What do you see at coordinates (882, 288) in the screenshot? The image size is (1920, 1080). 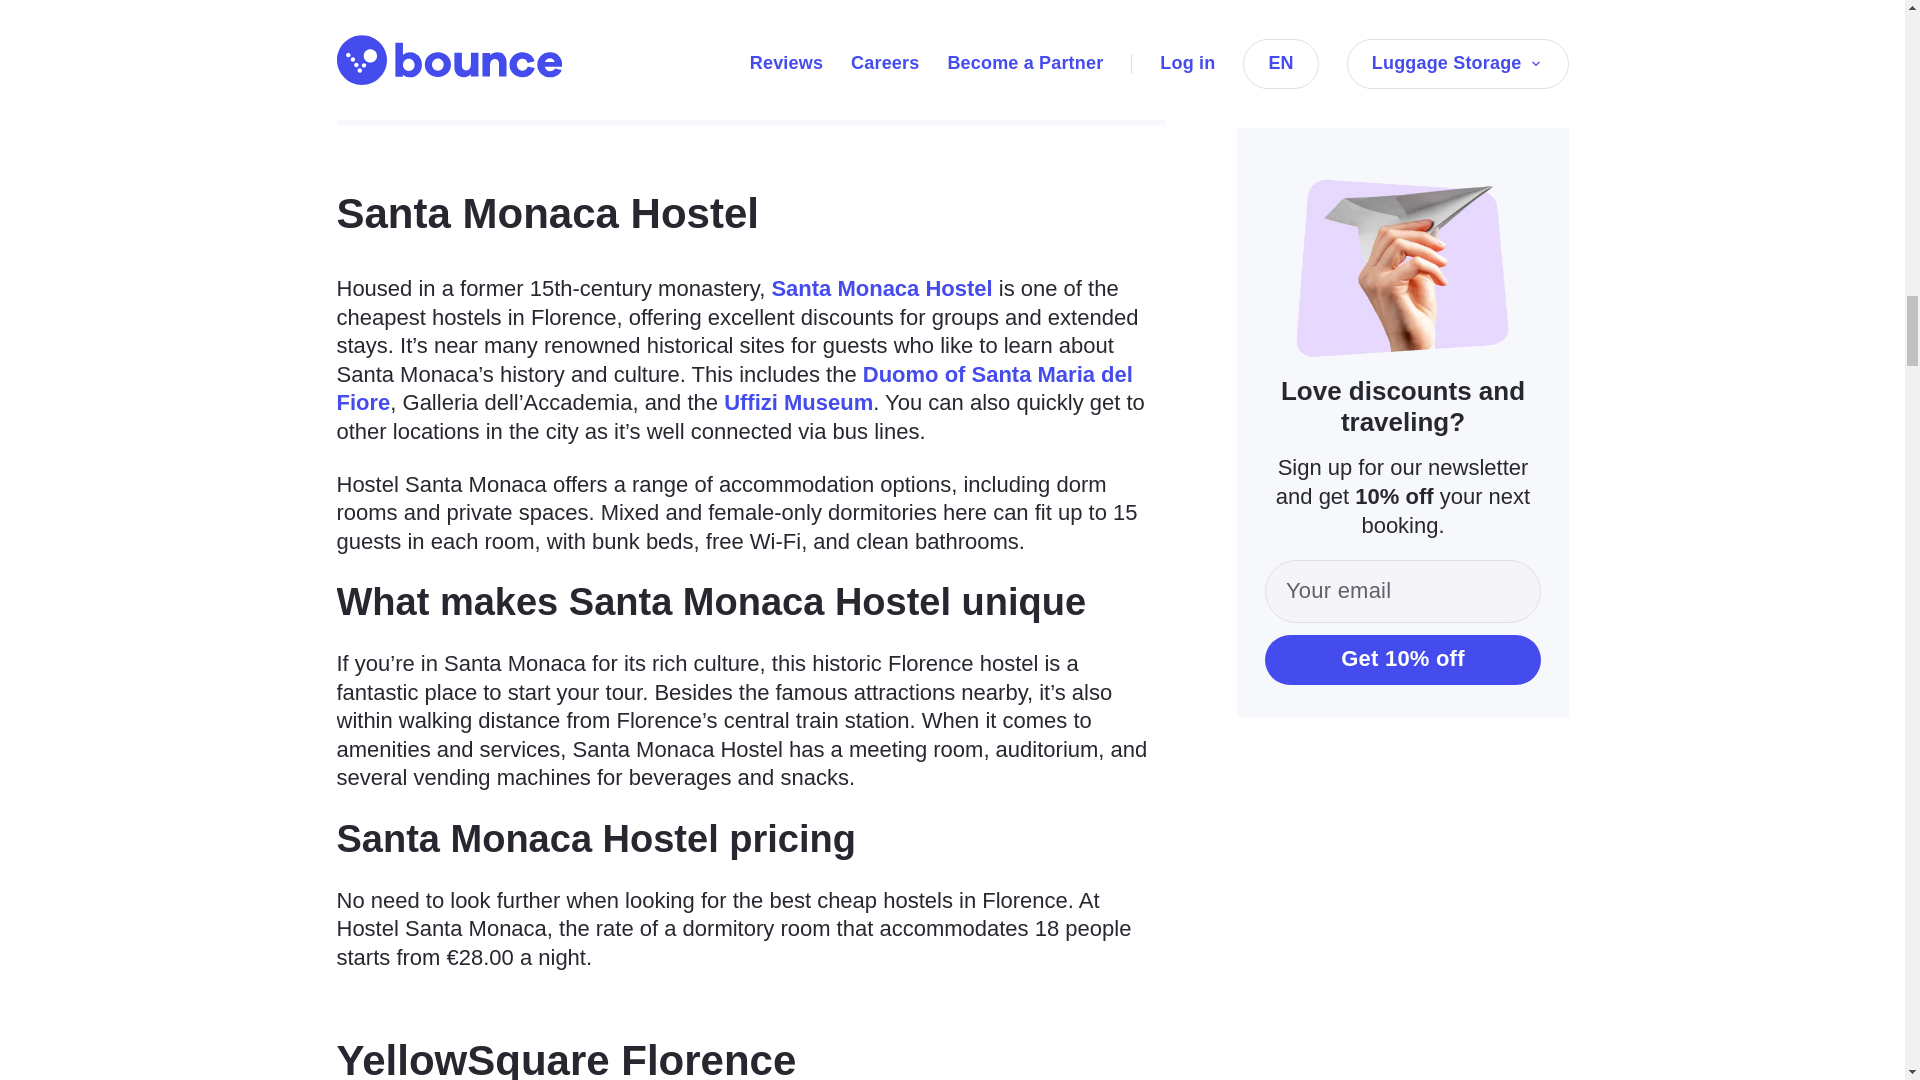 I see `Santa Monaca Hostel` at bounding box center [882, 288].